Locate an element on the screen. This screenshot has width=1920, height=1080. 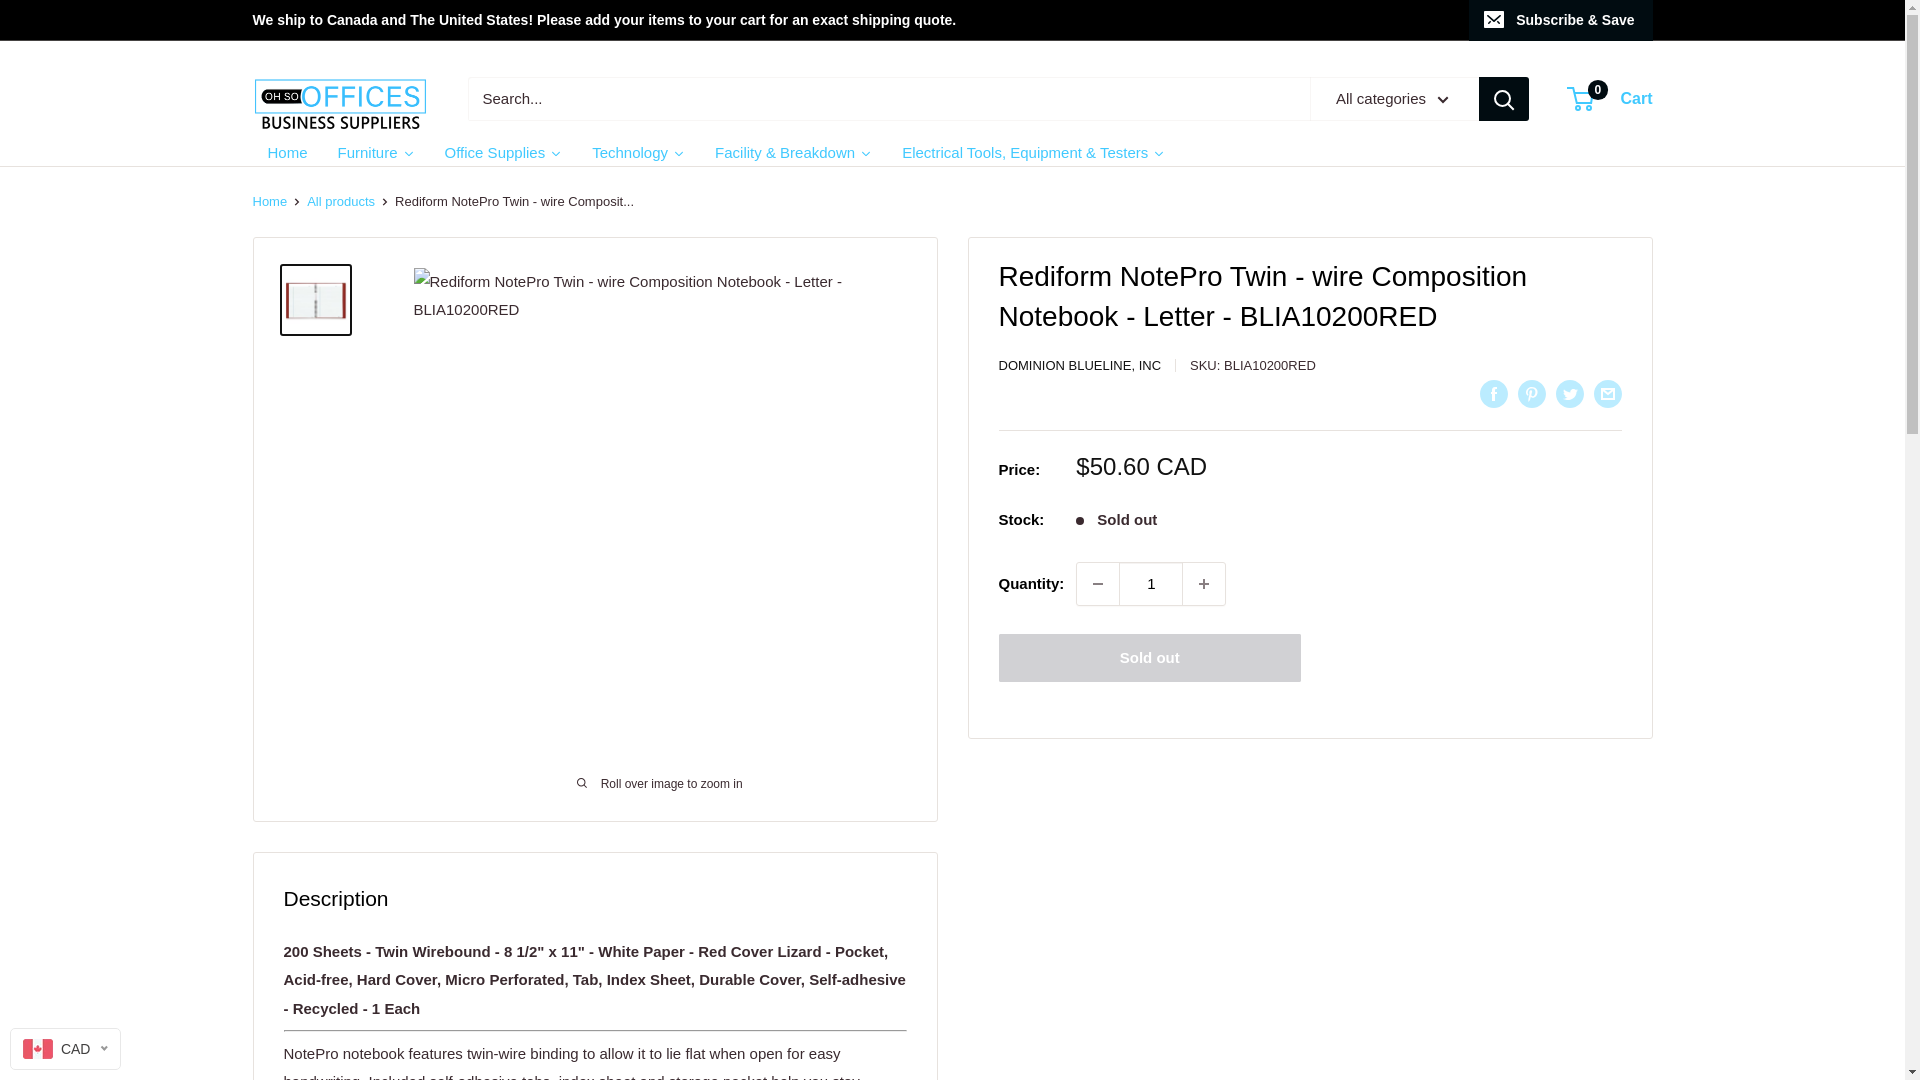
All products is located at coordinates (340, 202).